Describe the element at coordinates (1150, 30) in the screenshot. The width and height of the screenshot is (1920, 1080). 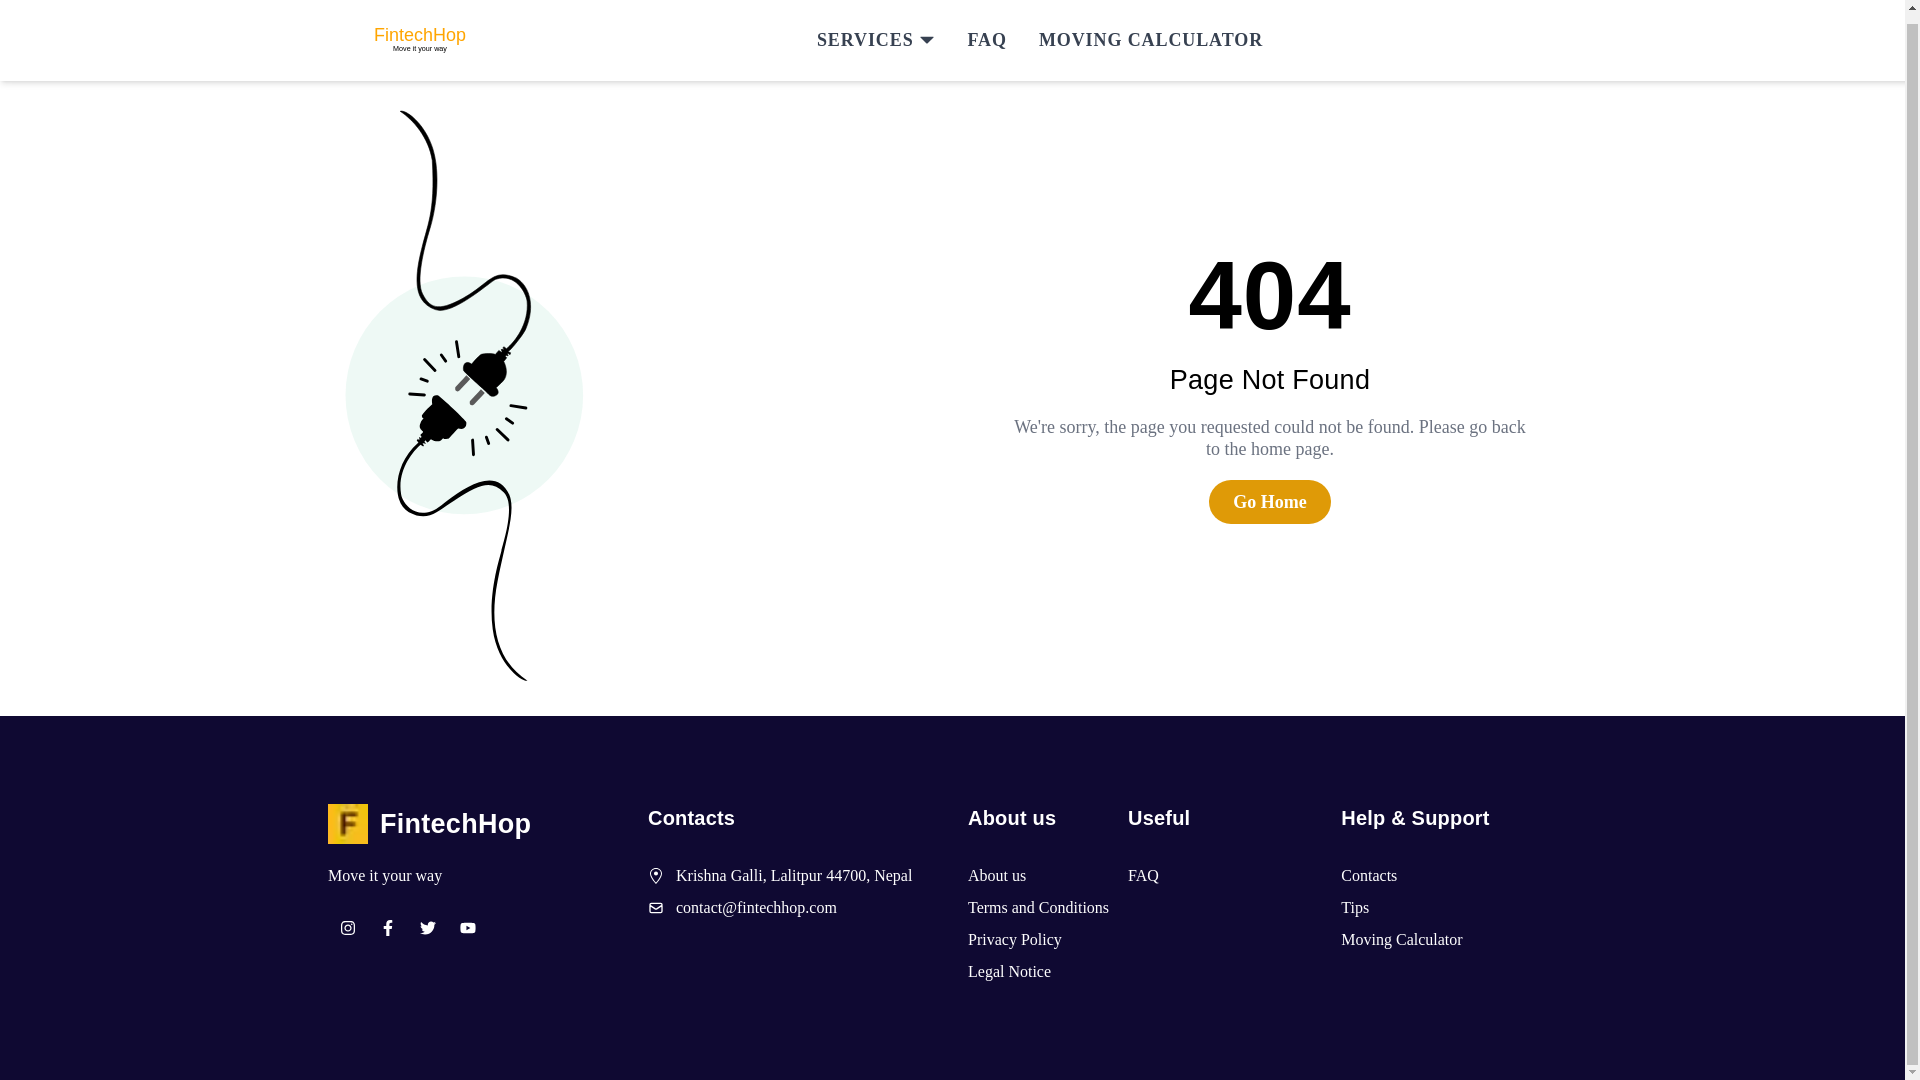
I see `MOVING CALCULATOR` at that location.